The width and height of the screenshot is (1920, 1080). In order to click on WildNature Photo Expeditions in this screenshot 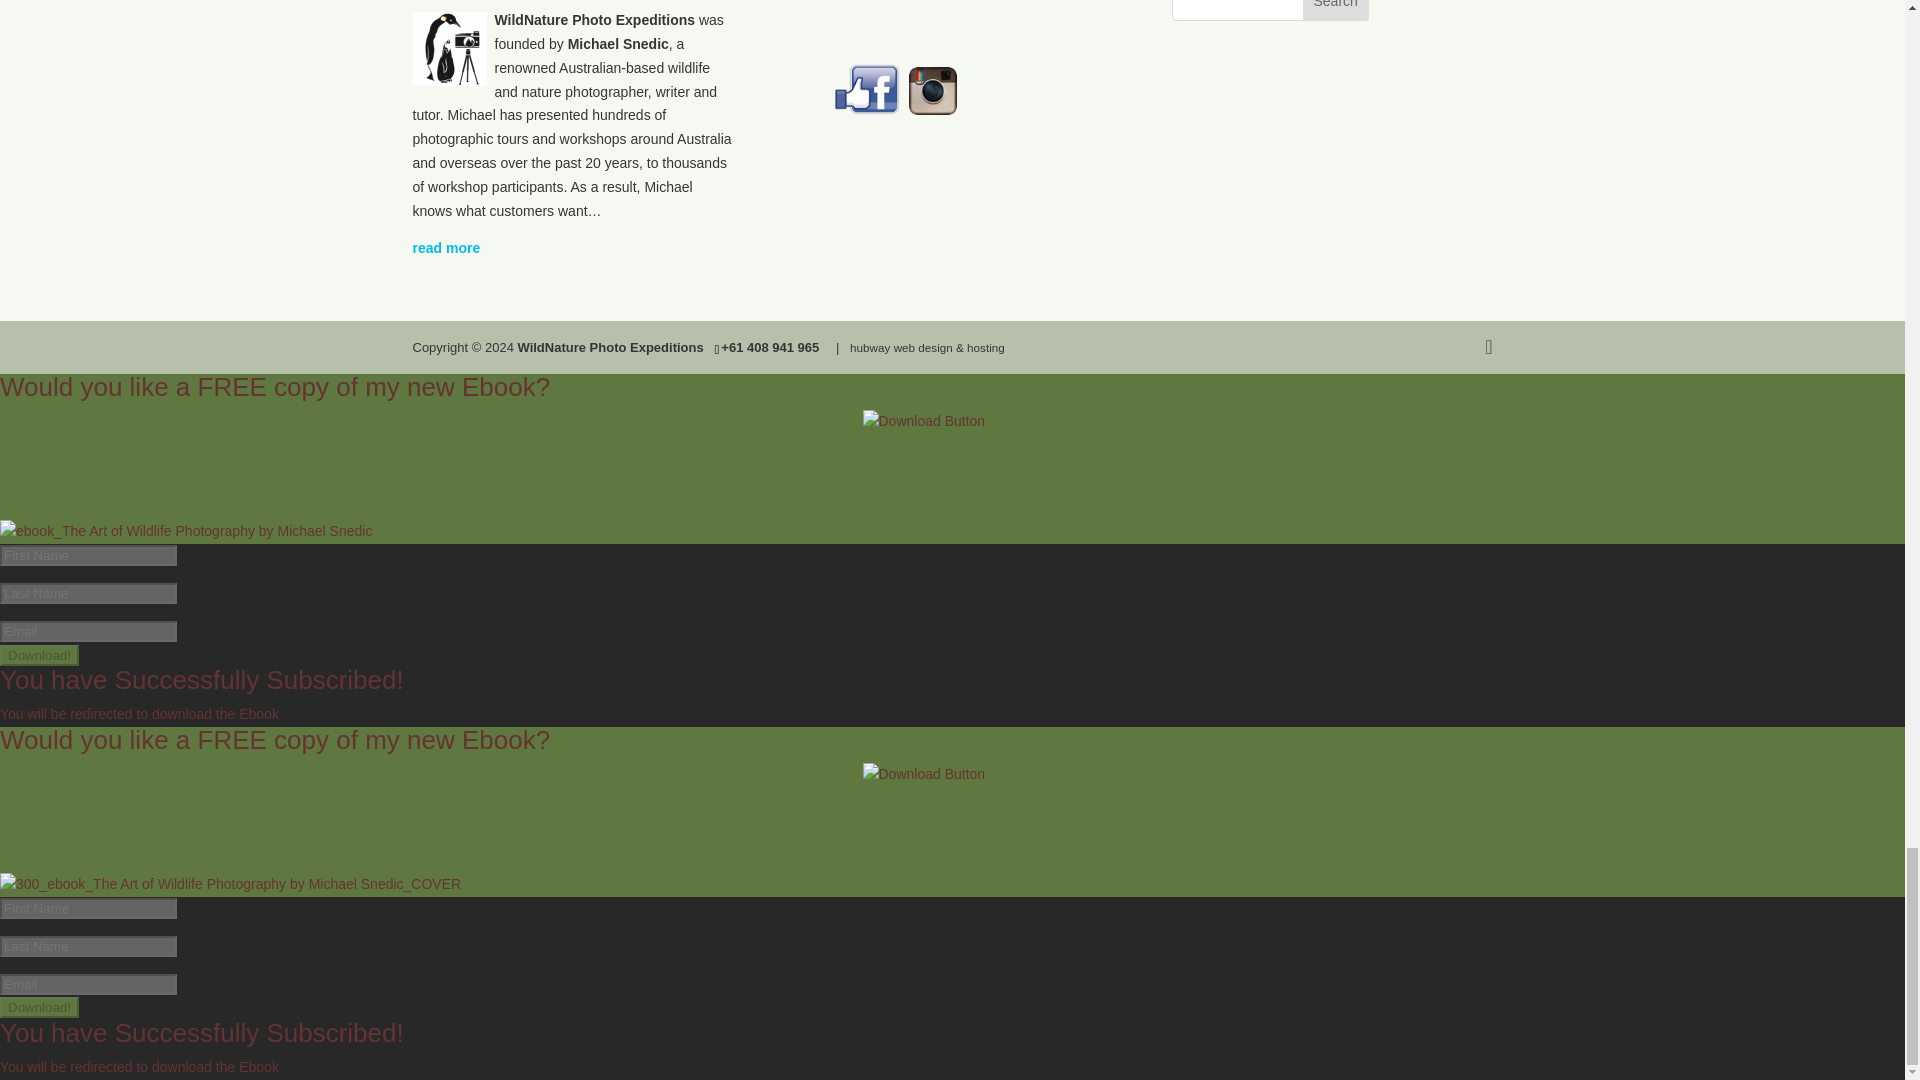, I will do `click(609, 348)`.